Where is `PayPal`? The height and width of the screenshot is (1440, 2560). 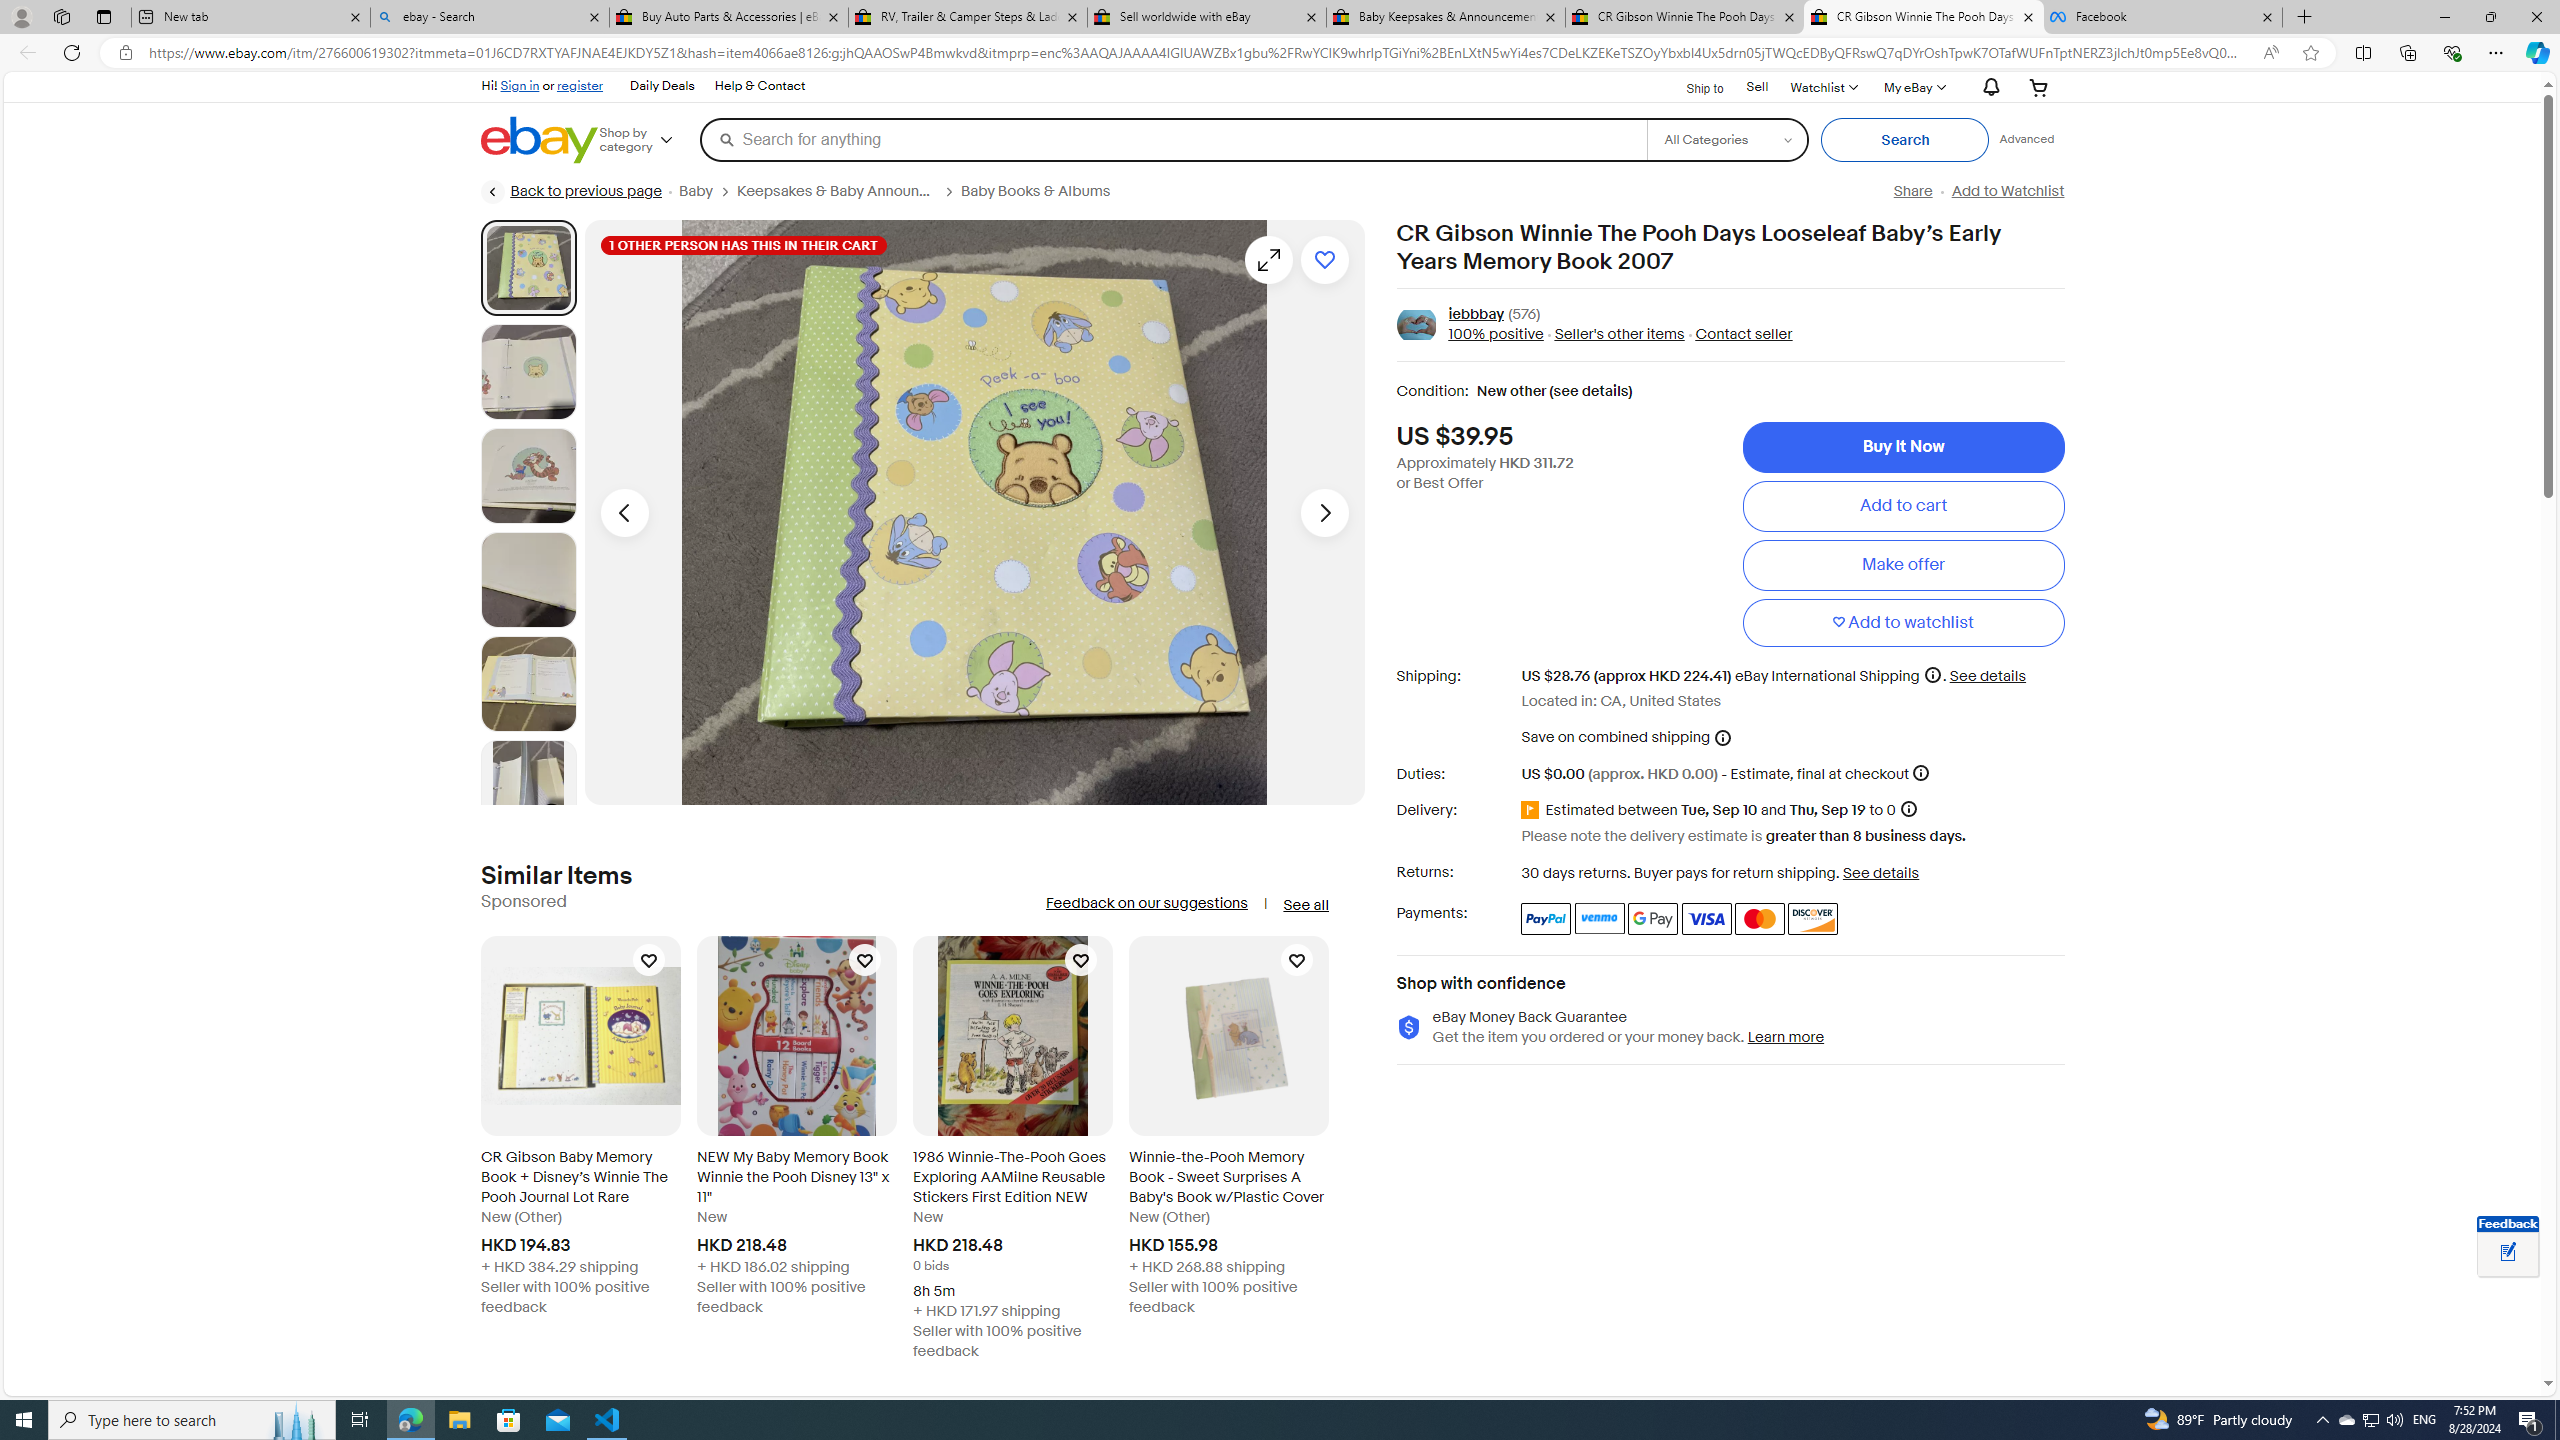
PayPal is located at coordinates (1546, 918).